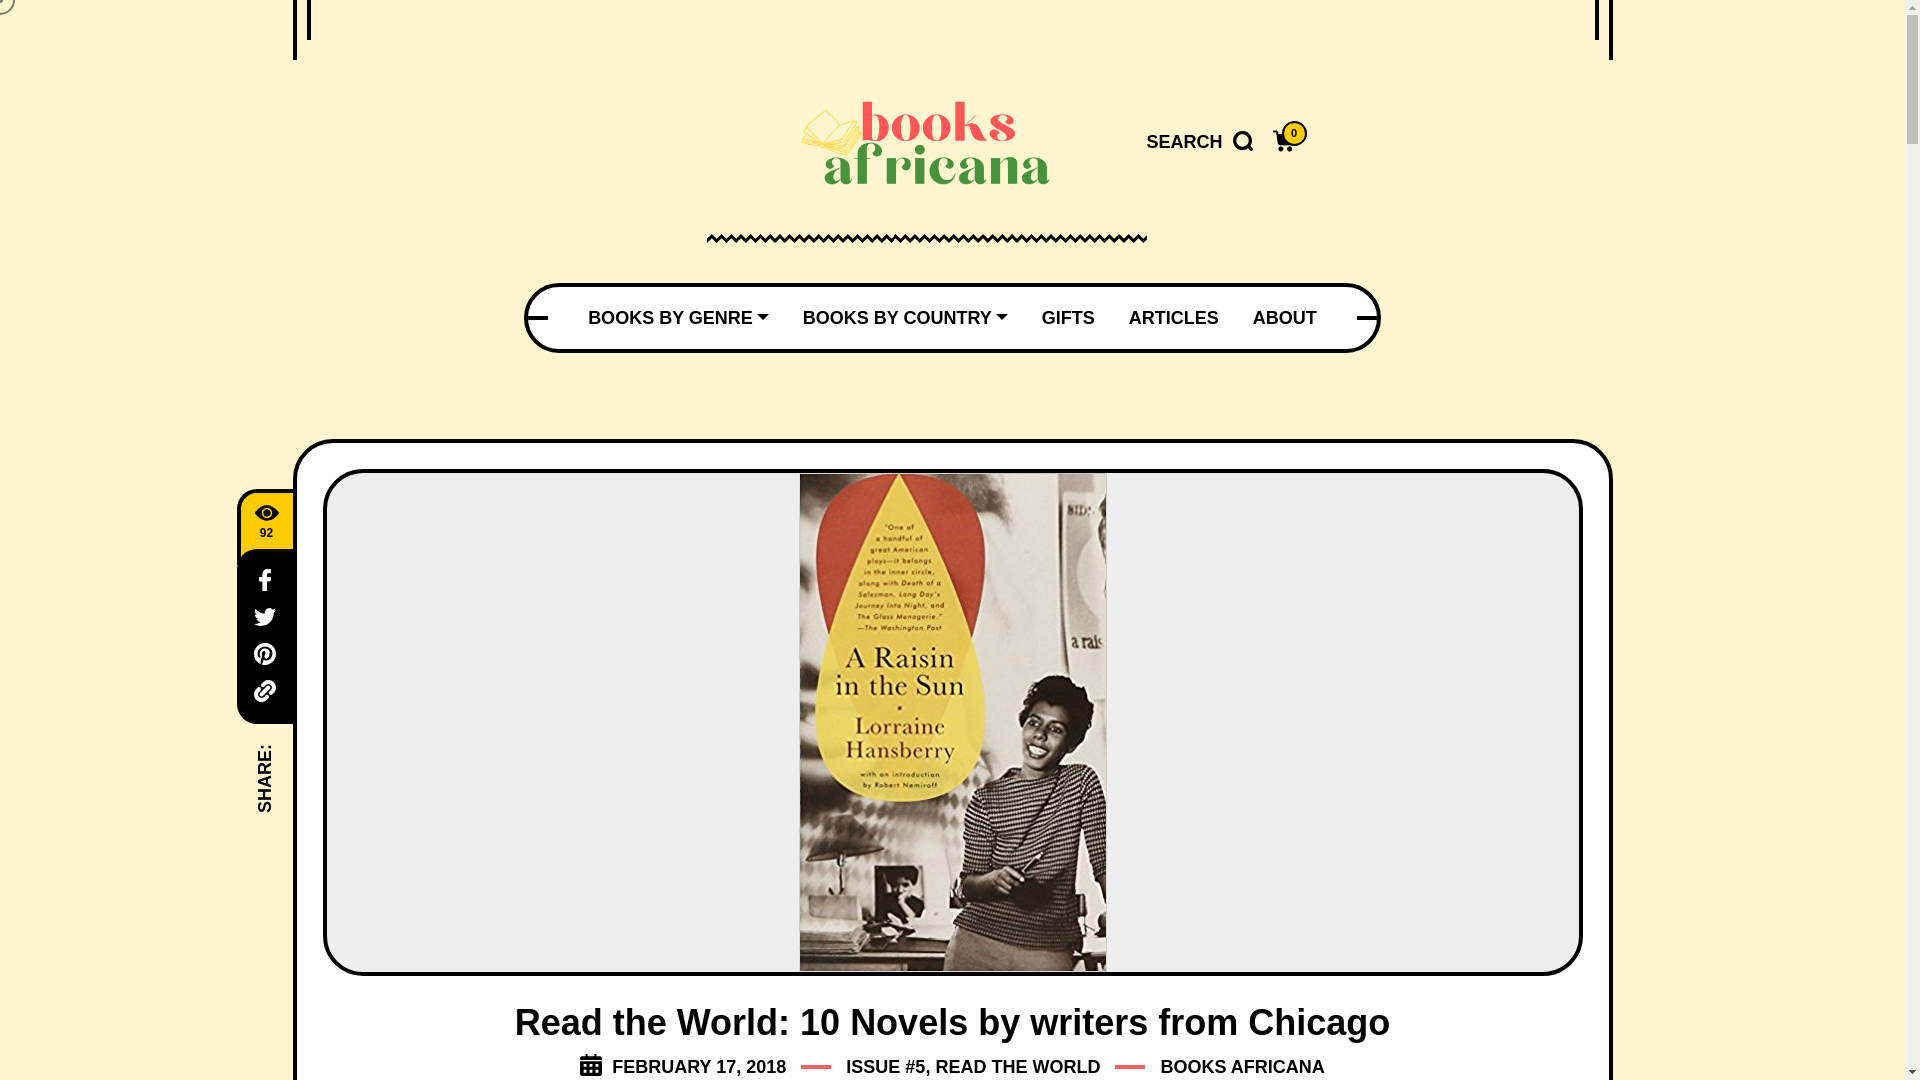 Image resolution: width=1920 pixels, height=1080 pixels. What do you see at coordinates (264, 580) in the screenshot?
I see `Facebook` at bounding box center [264, 580].